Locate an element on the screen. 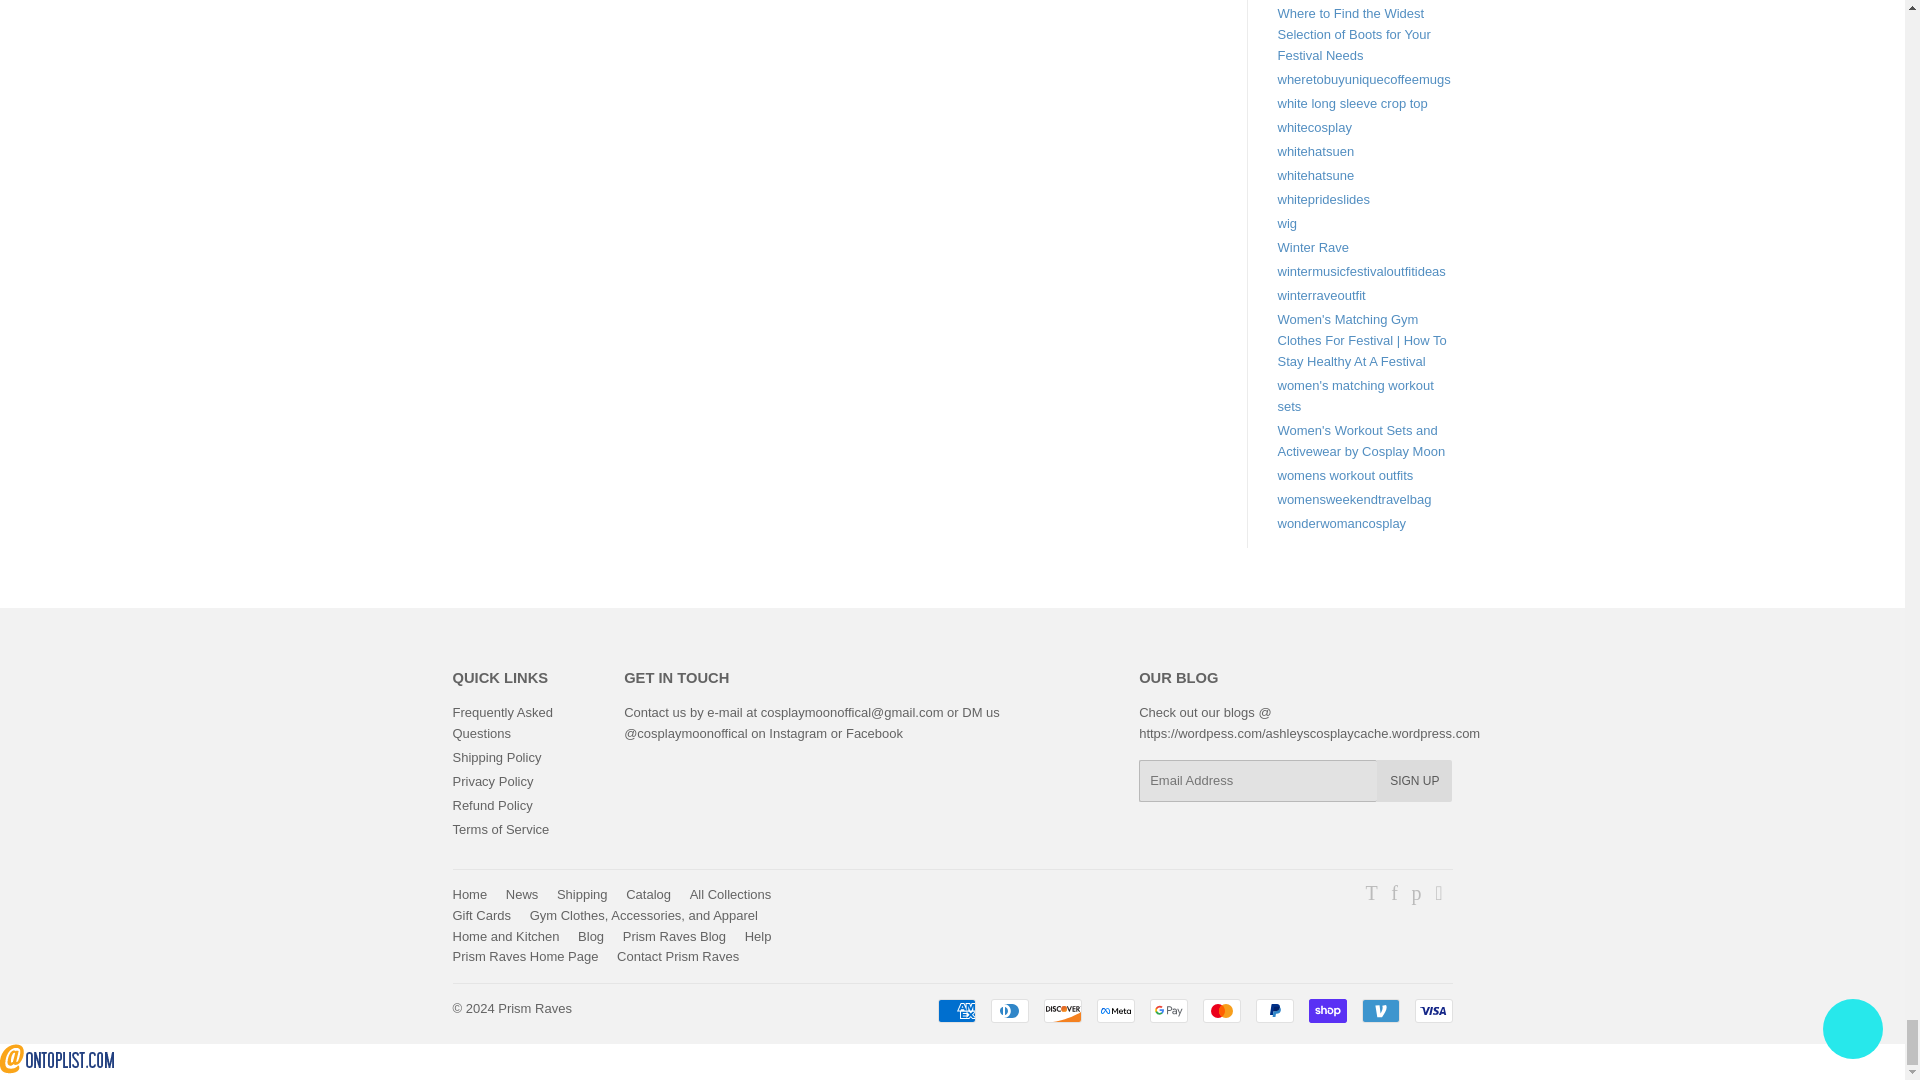 This screenshot has width=1920, height=1080. PayPal is located at coordinates (1274, 1010).